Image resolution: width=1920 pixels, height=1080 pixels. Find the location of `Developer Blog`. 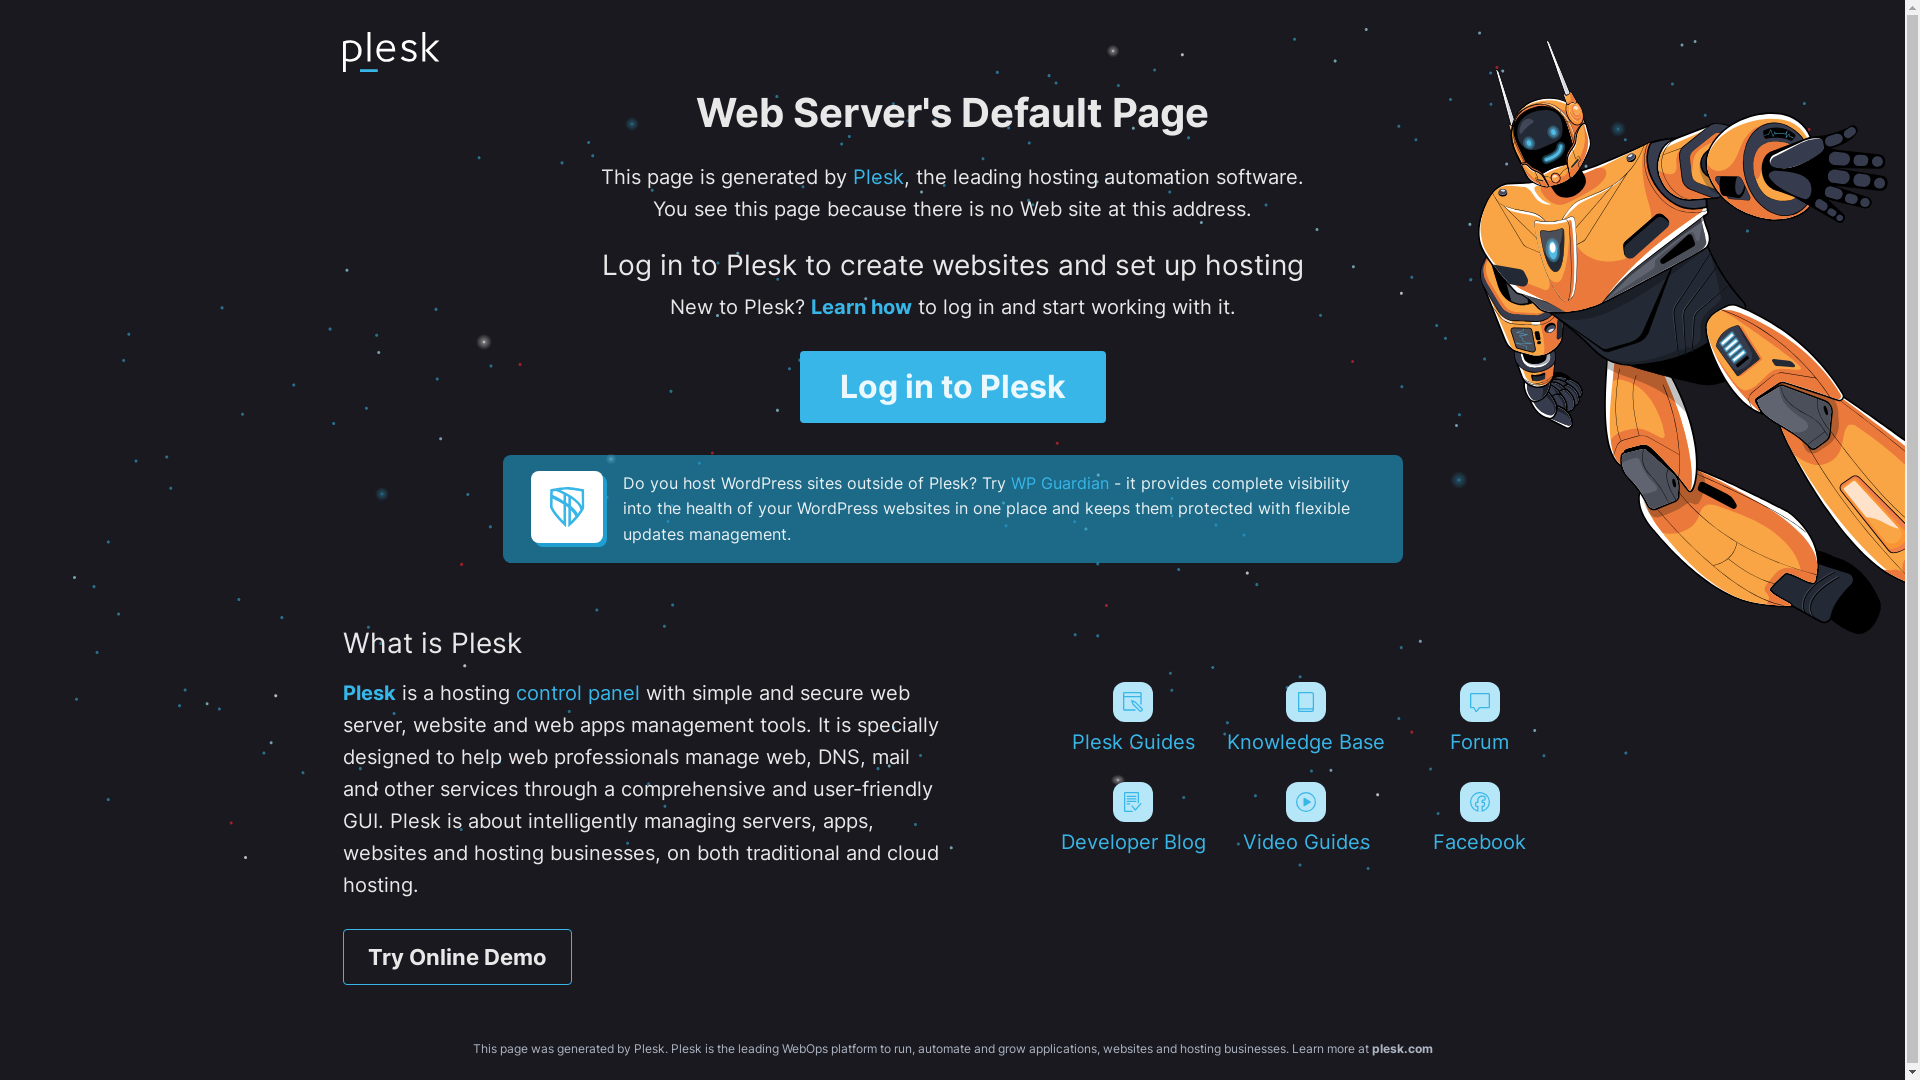

Developer Blog is located at coordinates (1132, 818).